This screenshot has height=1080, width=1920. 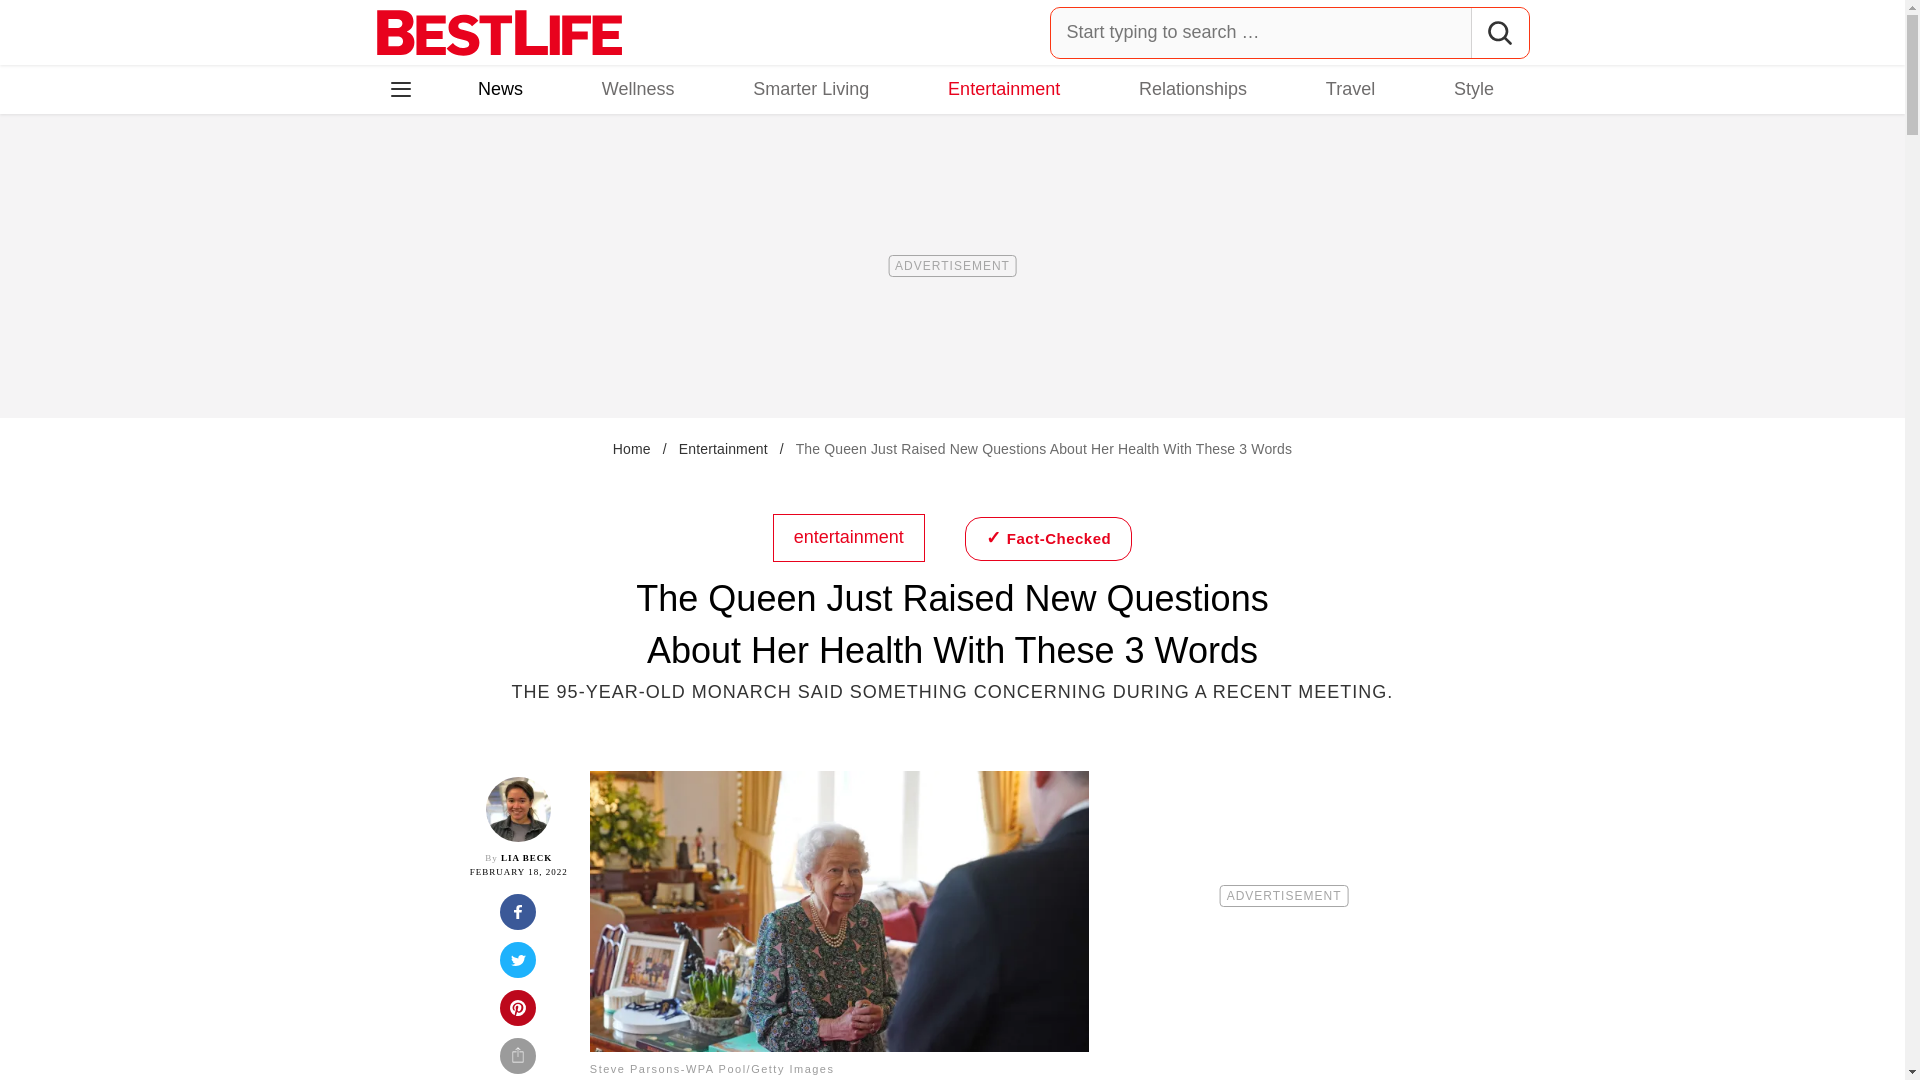 What do you see at coordinates (500, 88) in the screenshot?
I see `News` at bounding box center [500, 88].